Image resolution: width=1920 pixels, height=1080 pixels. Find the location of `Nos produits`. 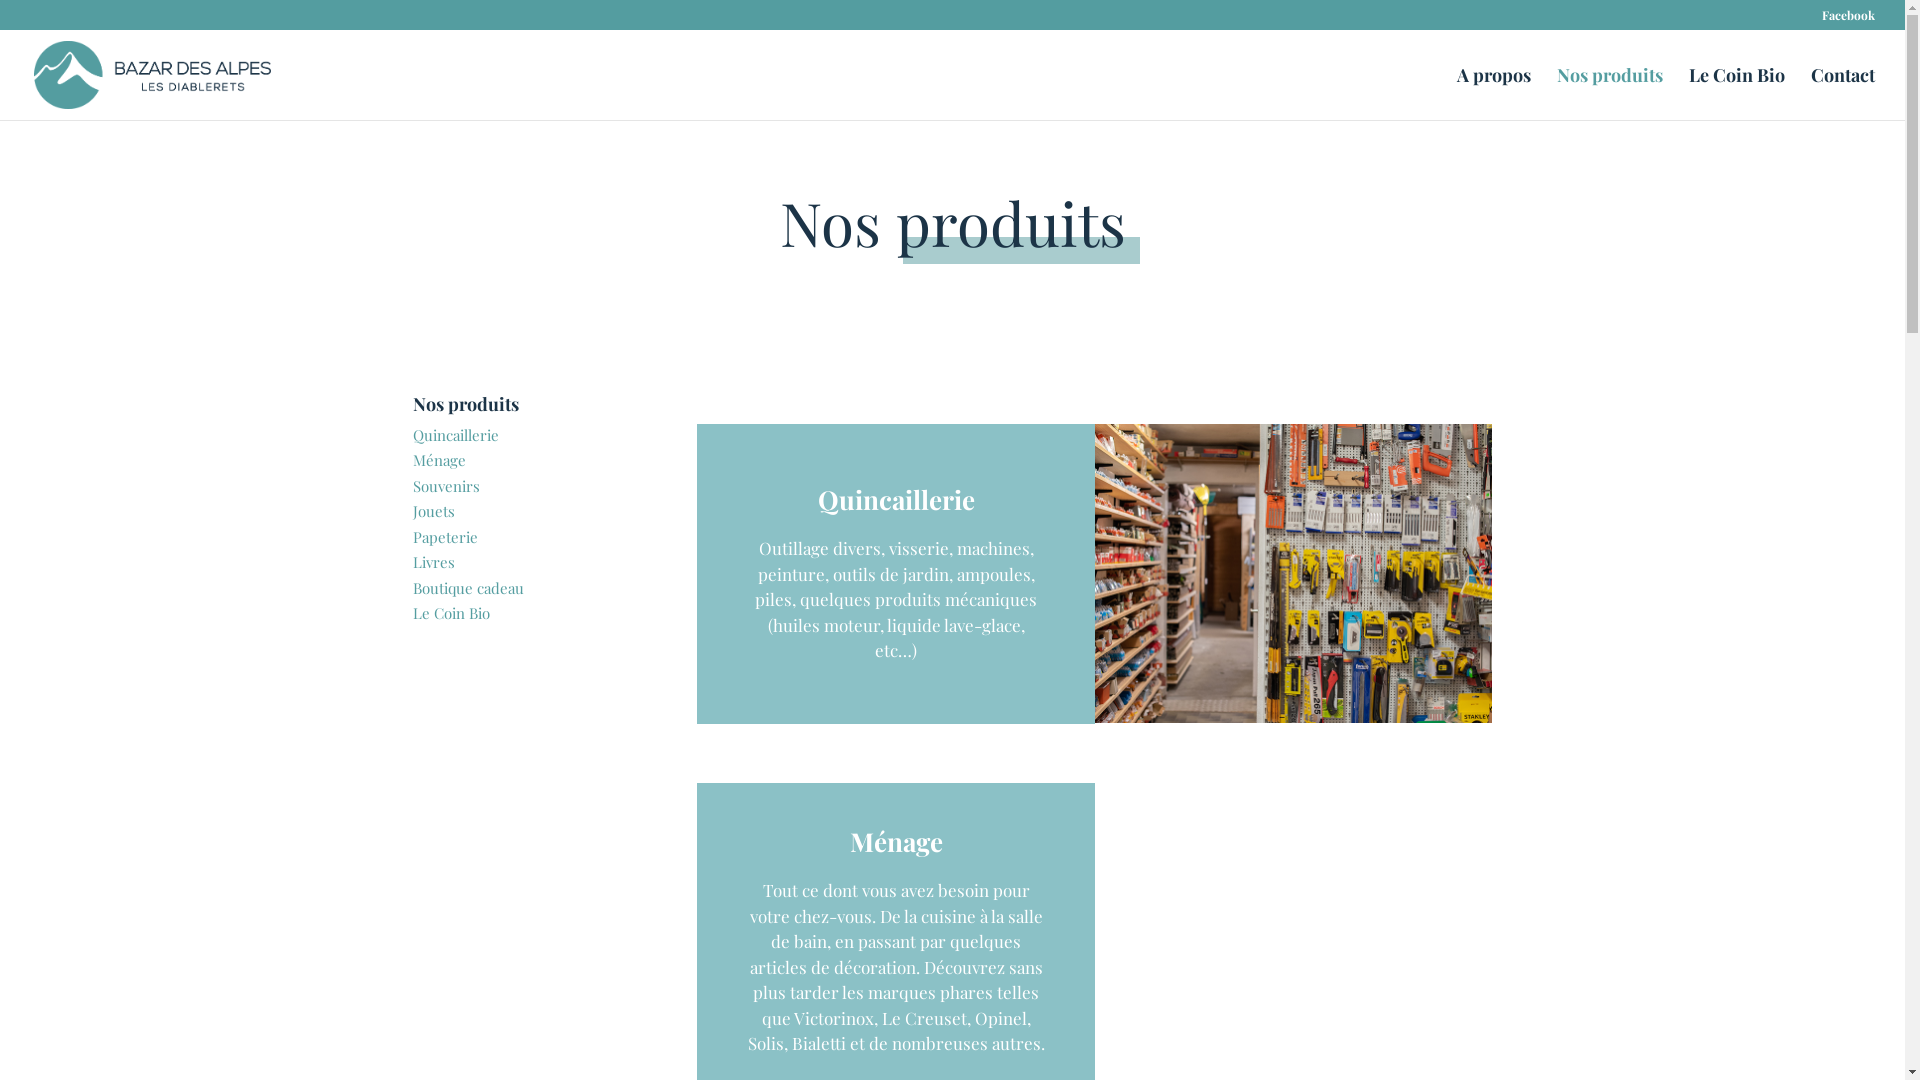

Nos produits is located at coordinates (1610, 94).